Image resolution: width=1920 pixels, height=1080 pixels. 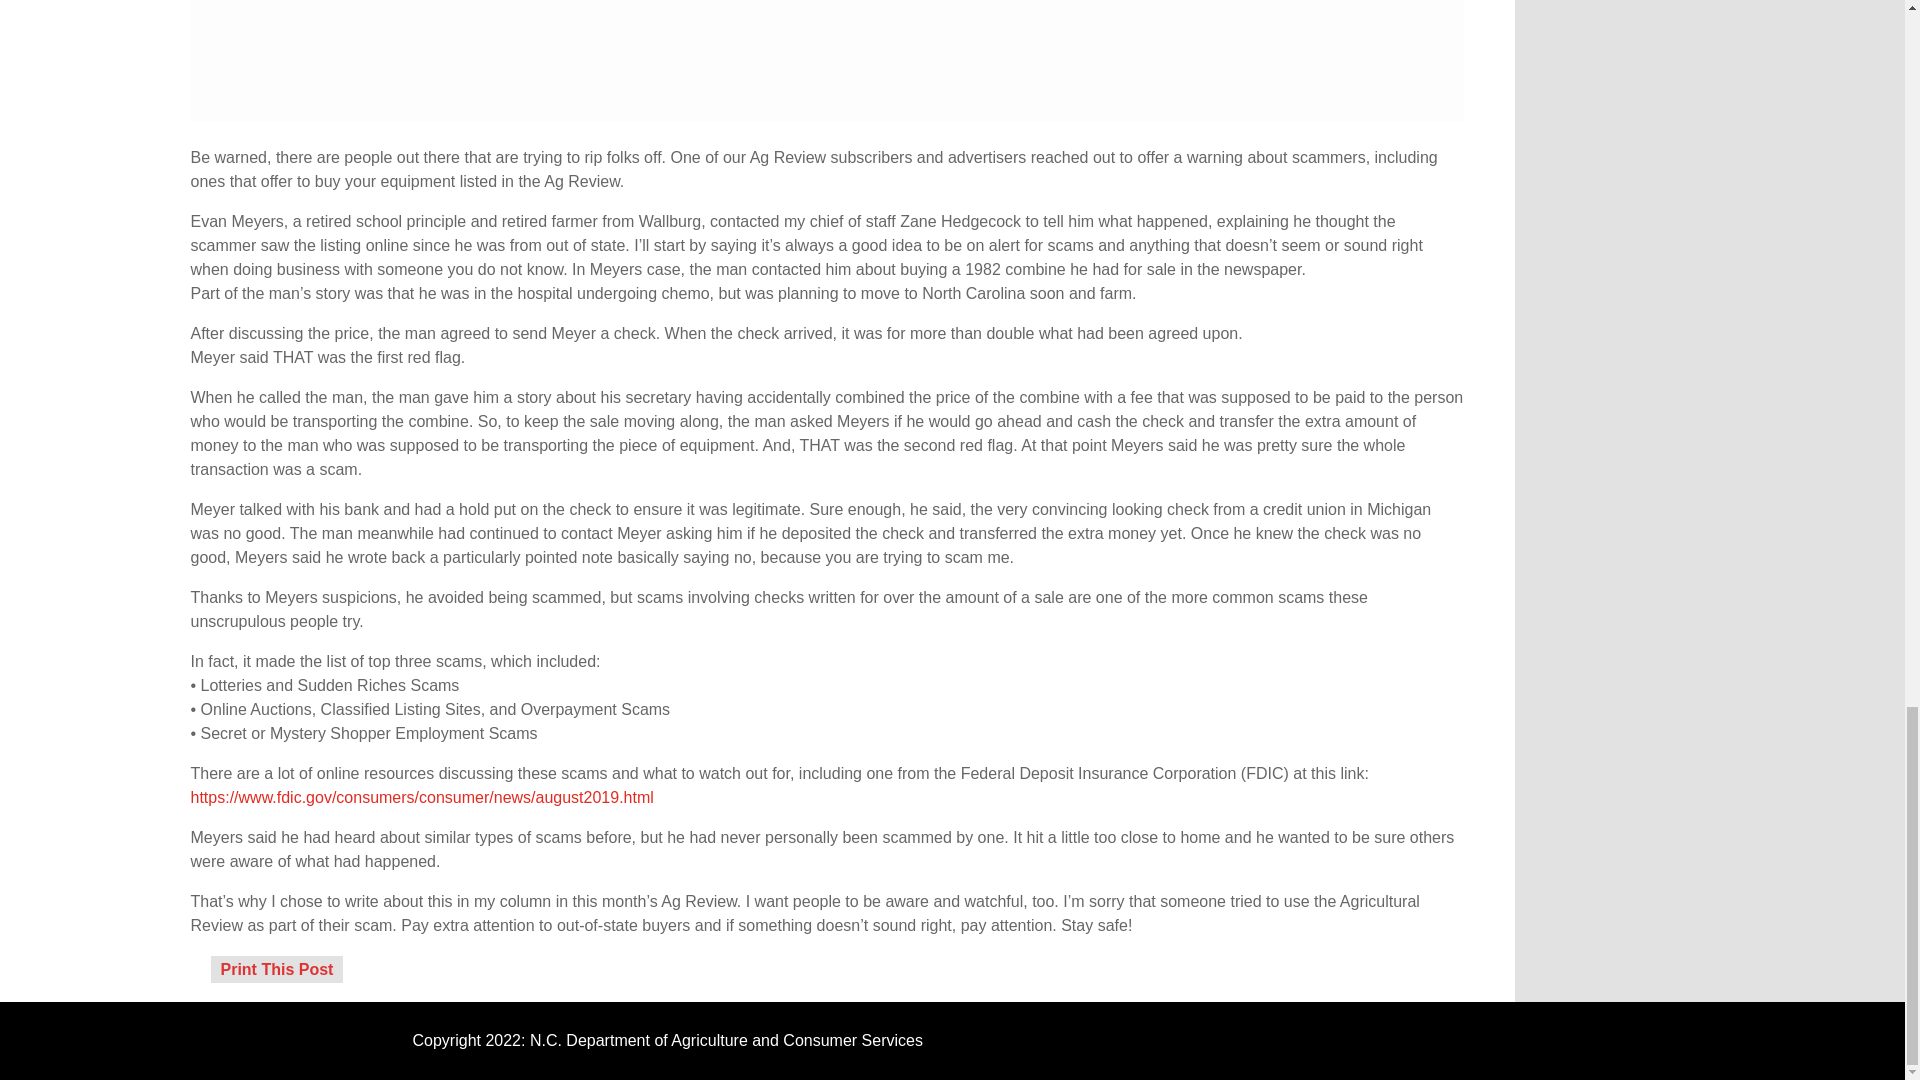 What do you see at coordinates (826, 60) in the screenshot?
I see `AGR03232301` at bounding box center [826, 60].